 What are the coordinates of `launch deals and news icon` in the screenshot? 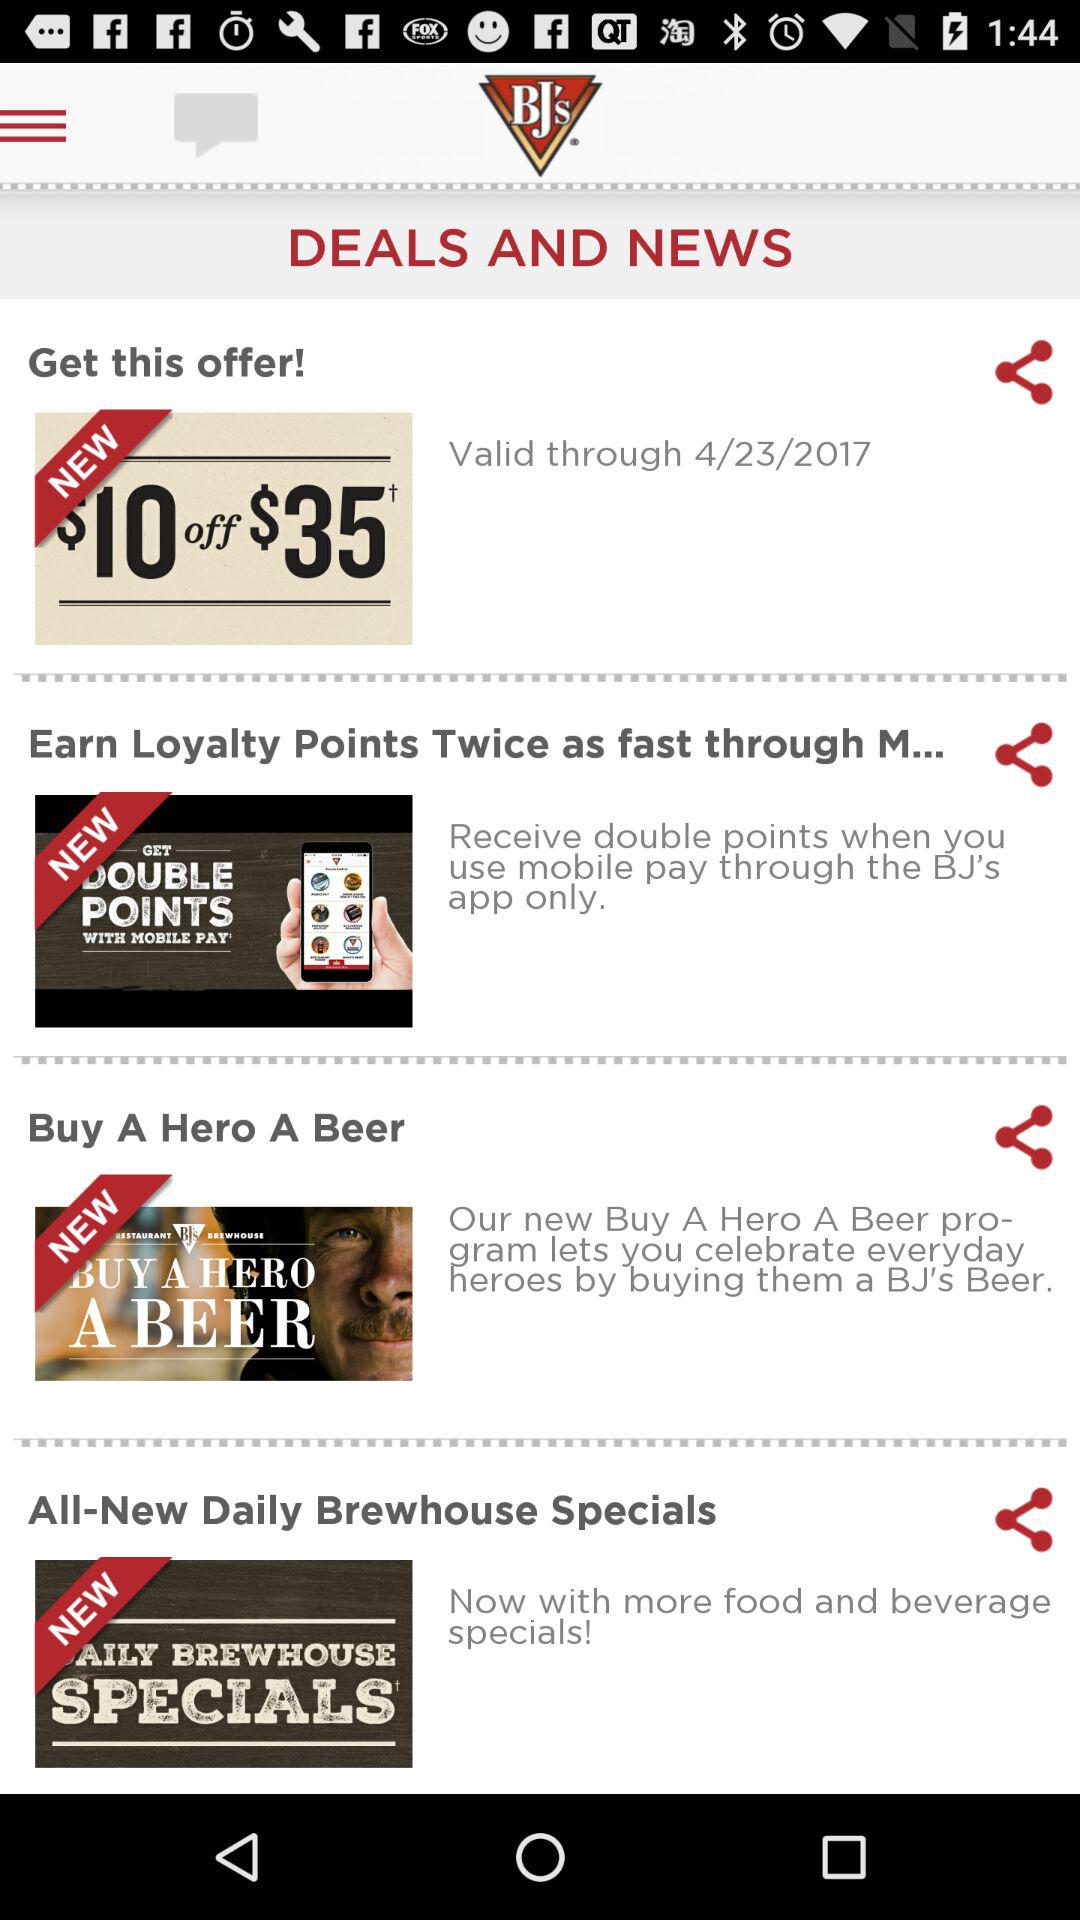 It's located at (540, 246).